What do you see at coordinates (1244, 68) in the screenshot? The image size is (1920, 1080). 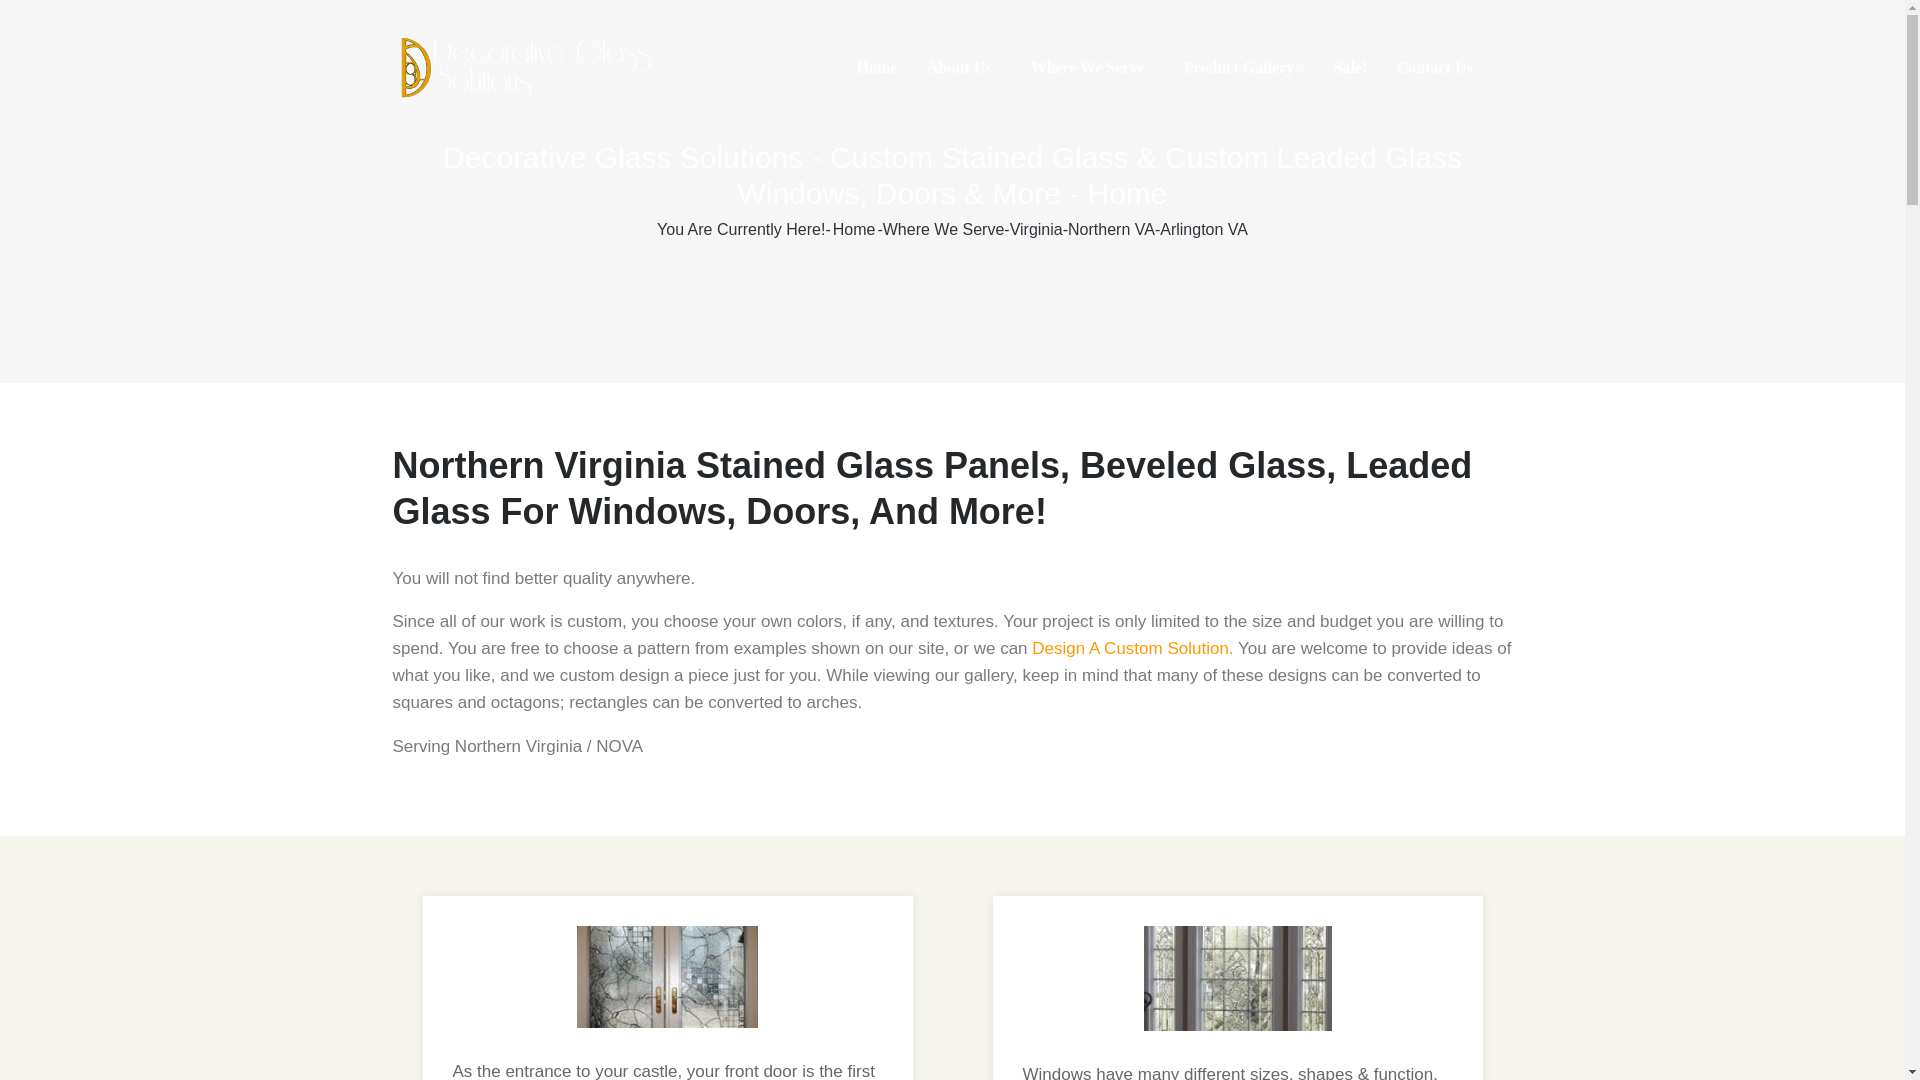 I see `Product Gallery` at bounding box center [1244, 68].